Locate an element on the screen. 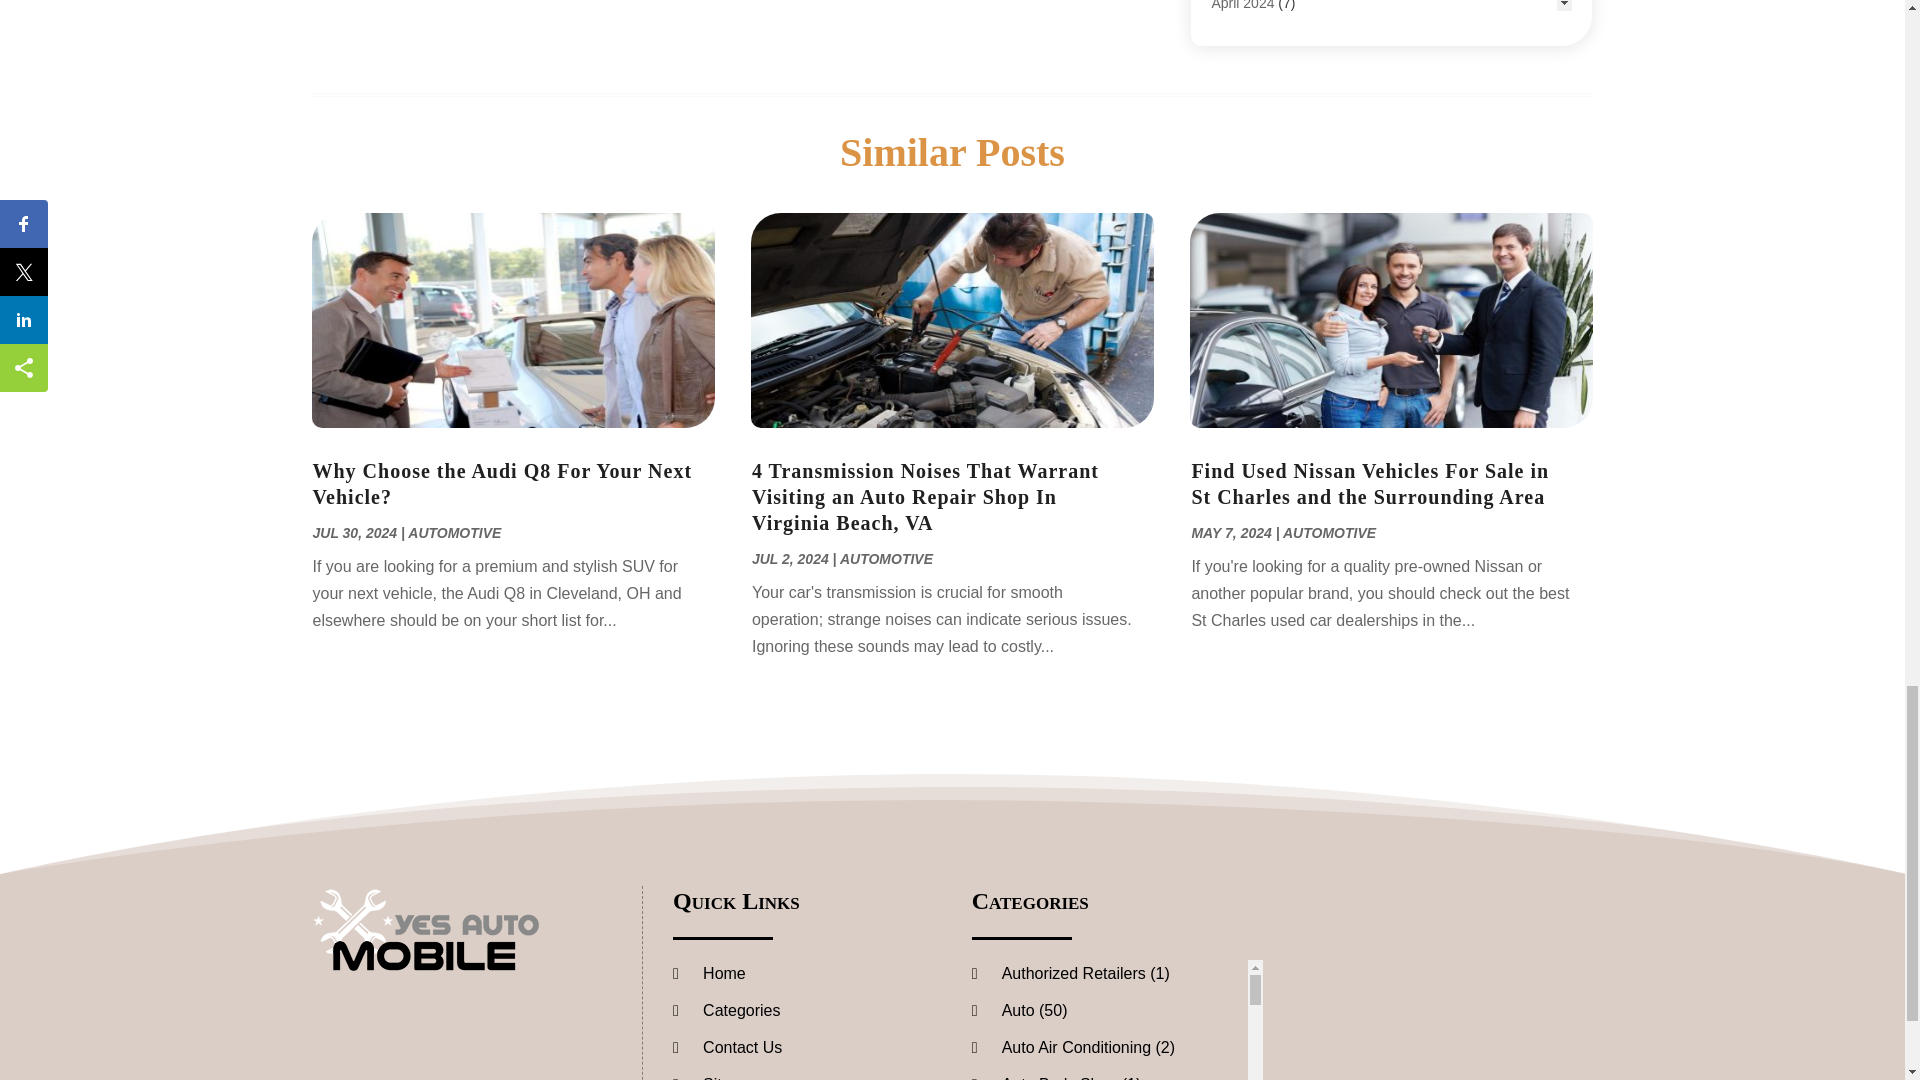 This screenshot has height=1080, width=1920. Automotive is located at coordinates (1246, 28).